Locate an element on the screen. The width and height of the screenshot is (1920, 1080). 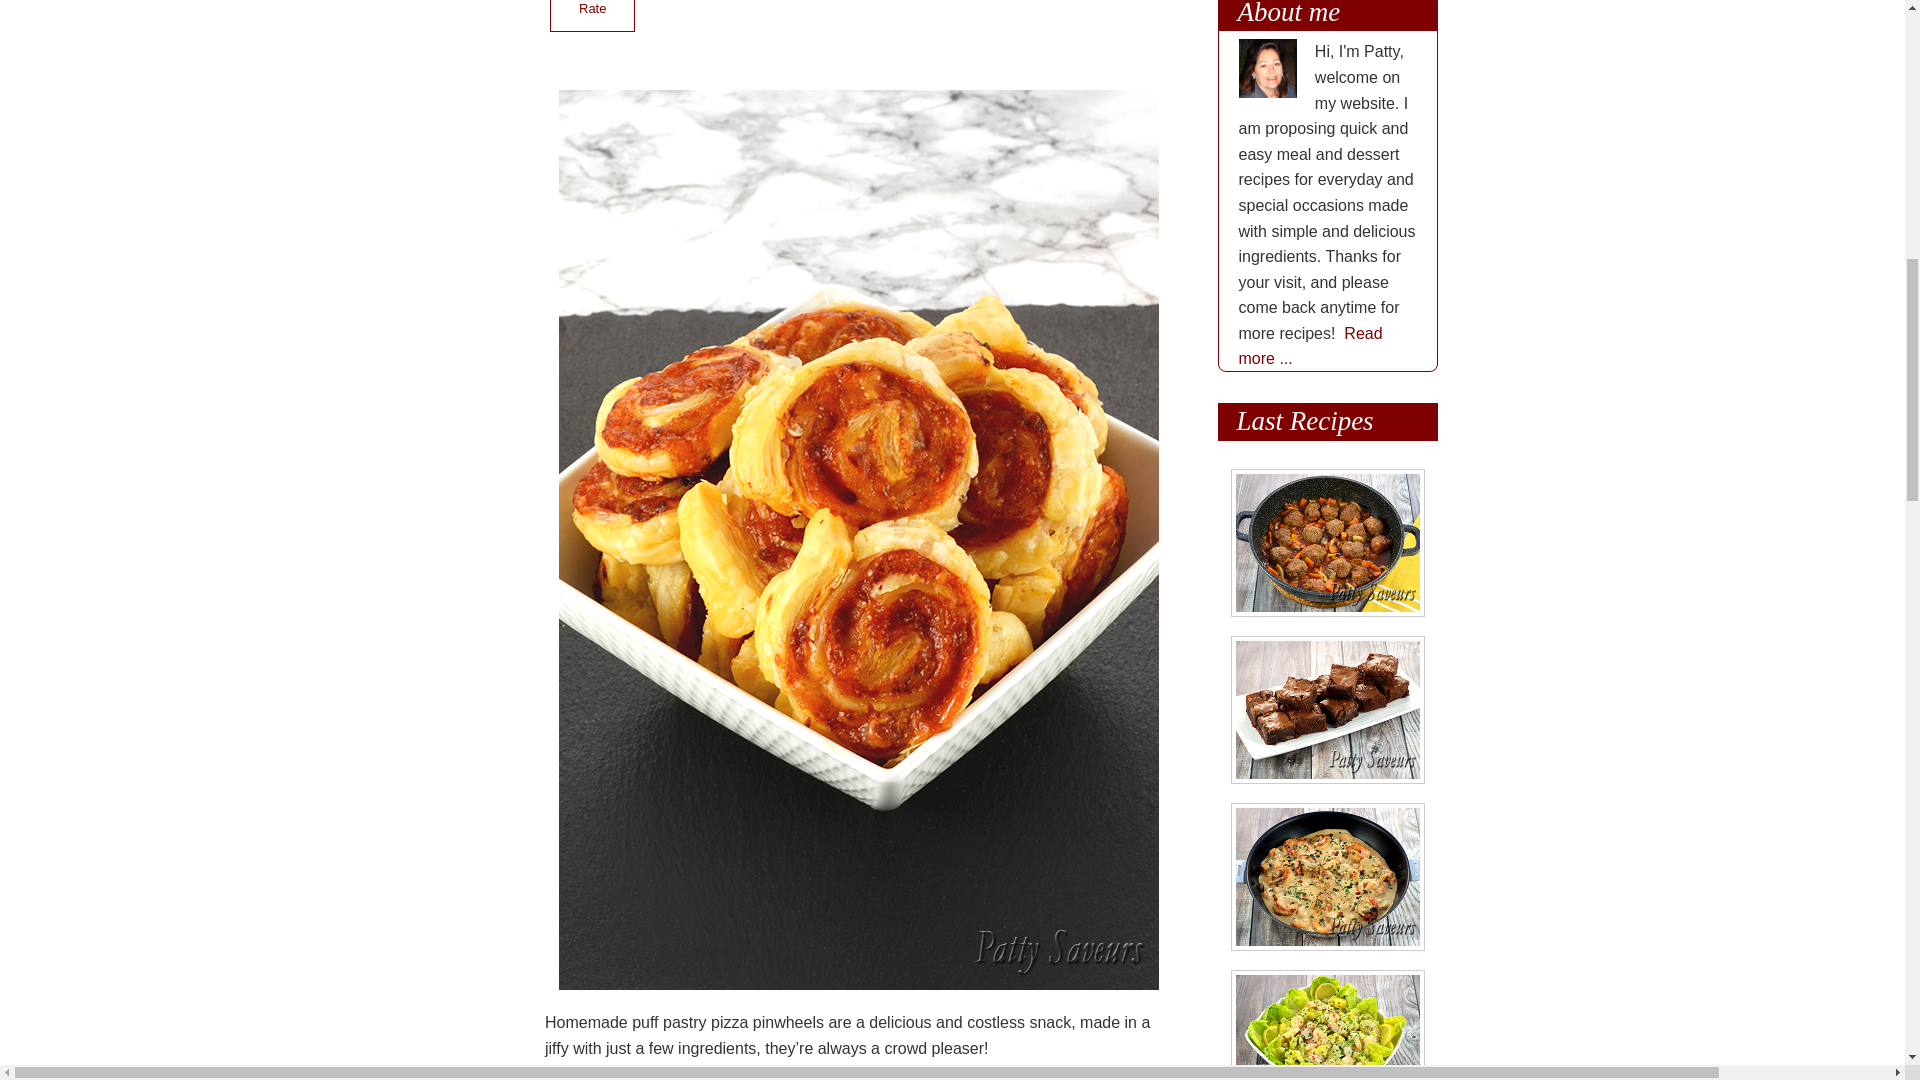
Beef Meatball Stew is located at coordinates (1328, 542).